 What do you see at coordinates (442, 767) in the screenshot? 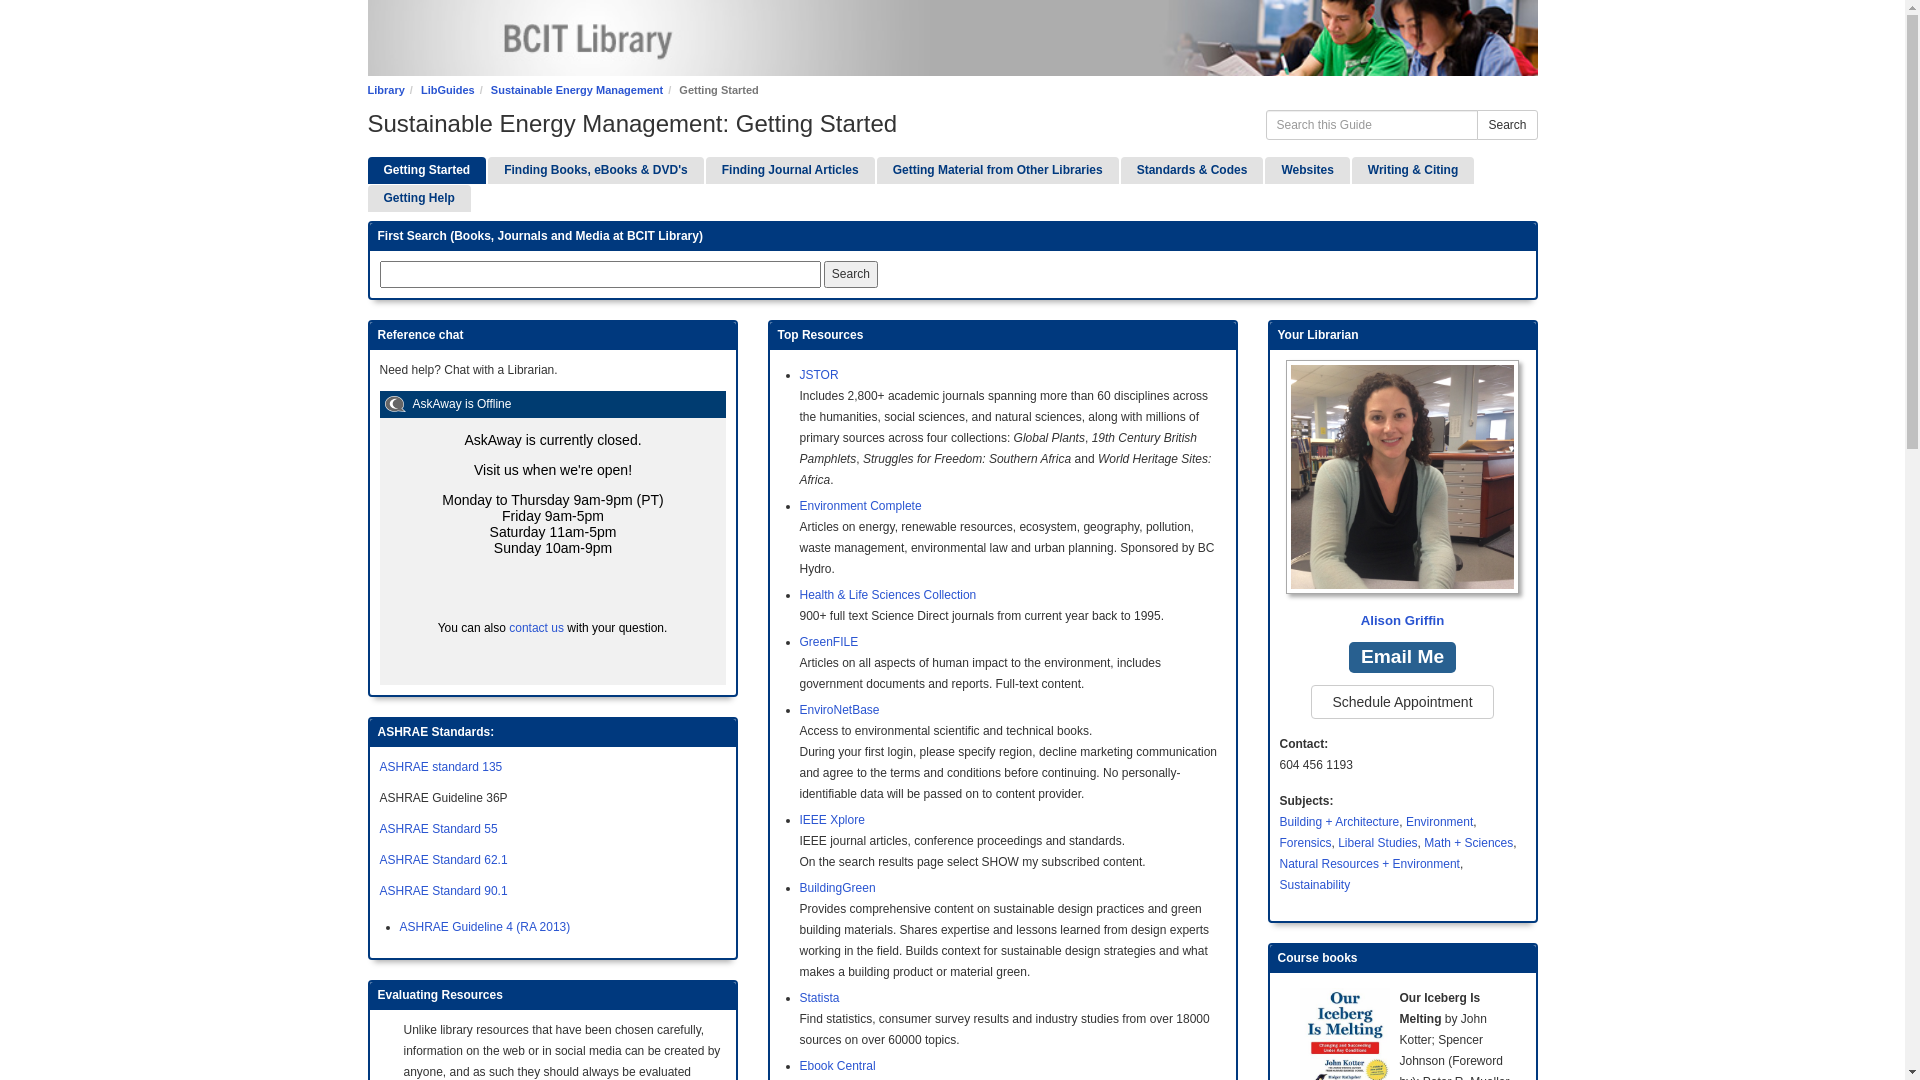
I see `ASHRAE standard 135` at bounding box center [442, 767].